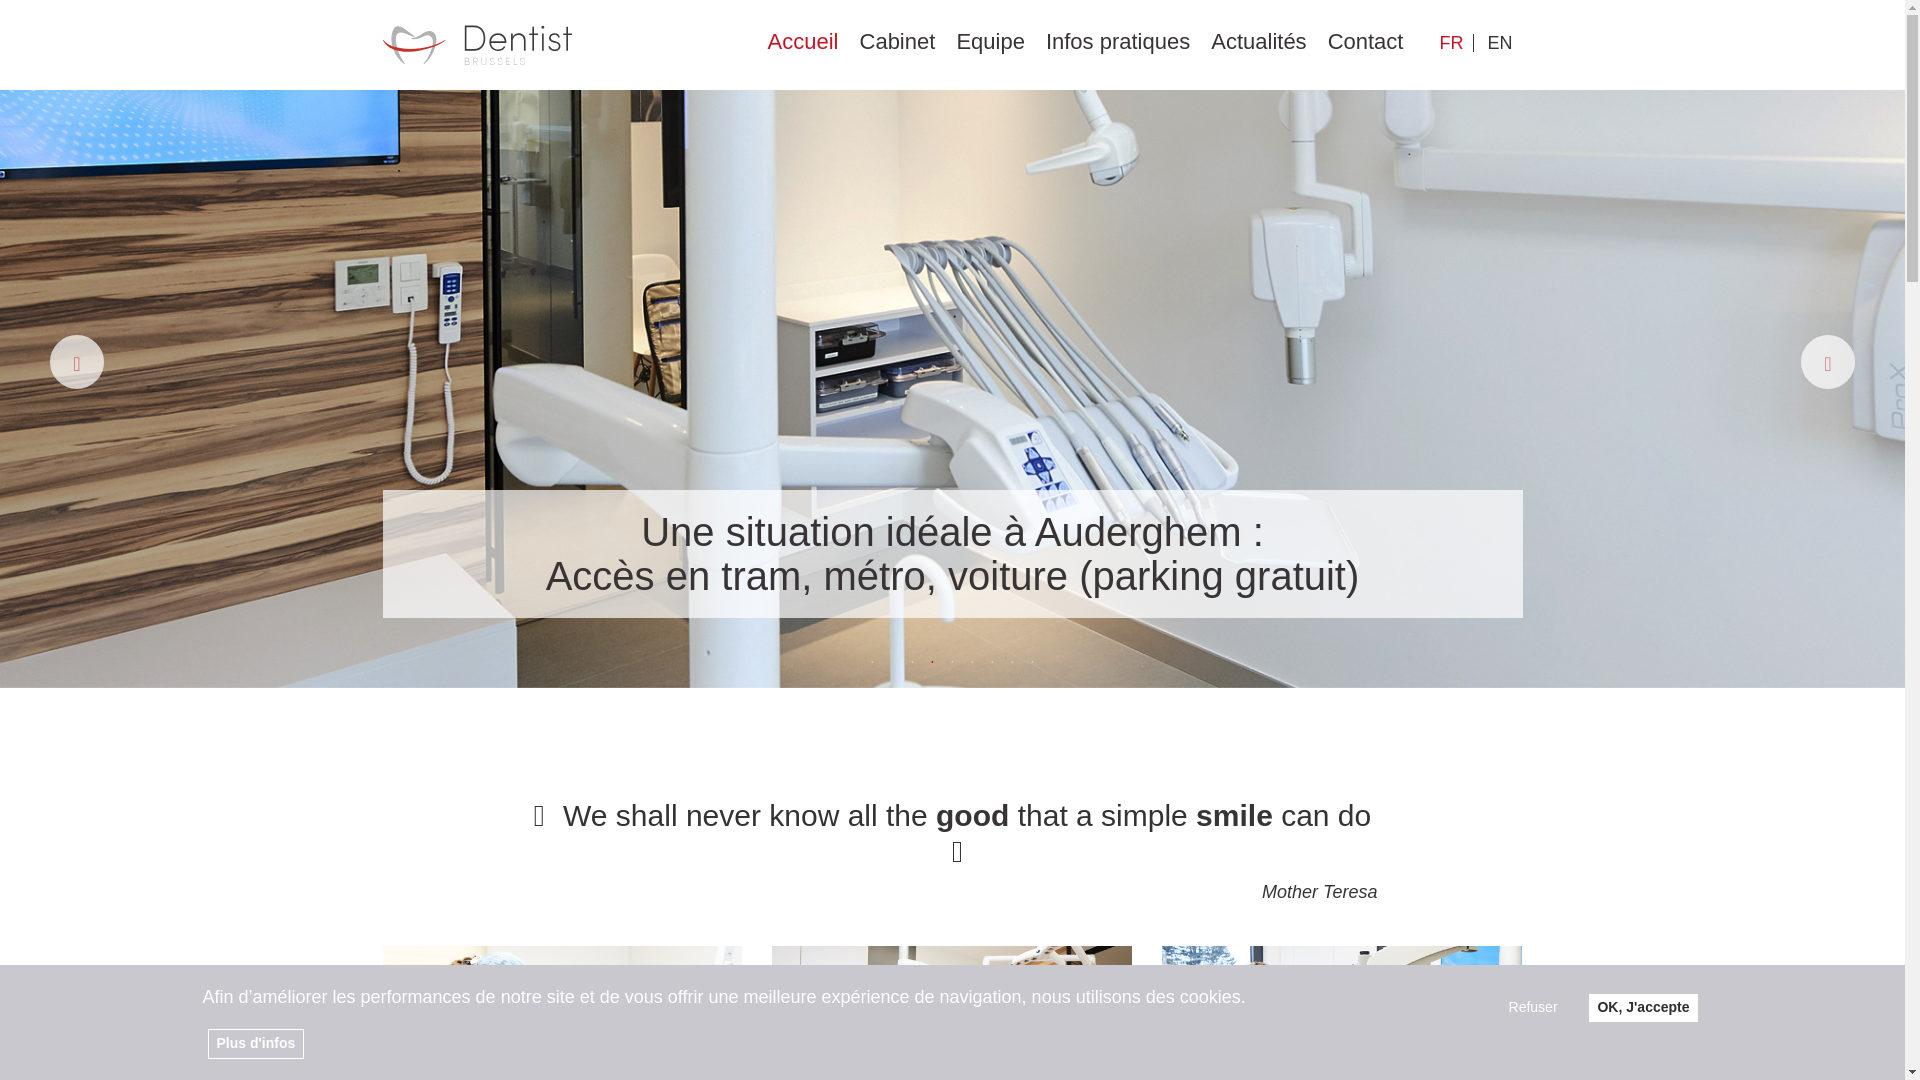  What do you see at coordinates (971, 662) in the screenshot?
I see `6` at bounding box center [971, 662].